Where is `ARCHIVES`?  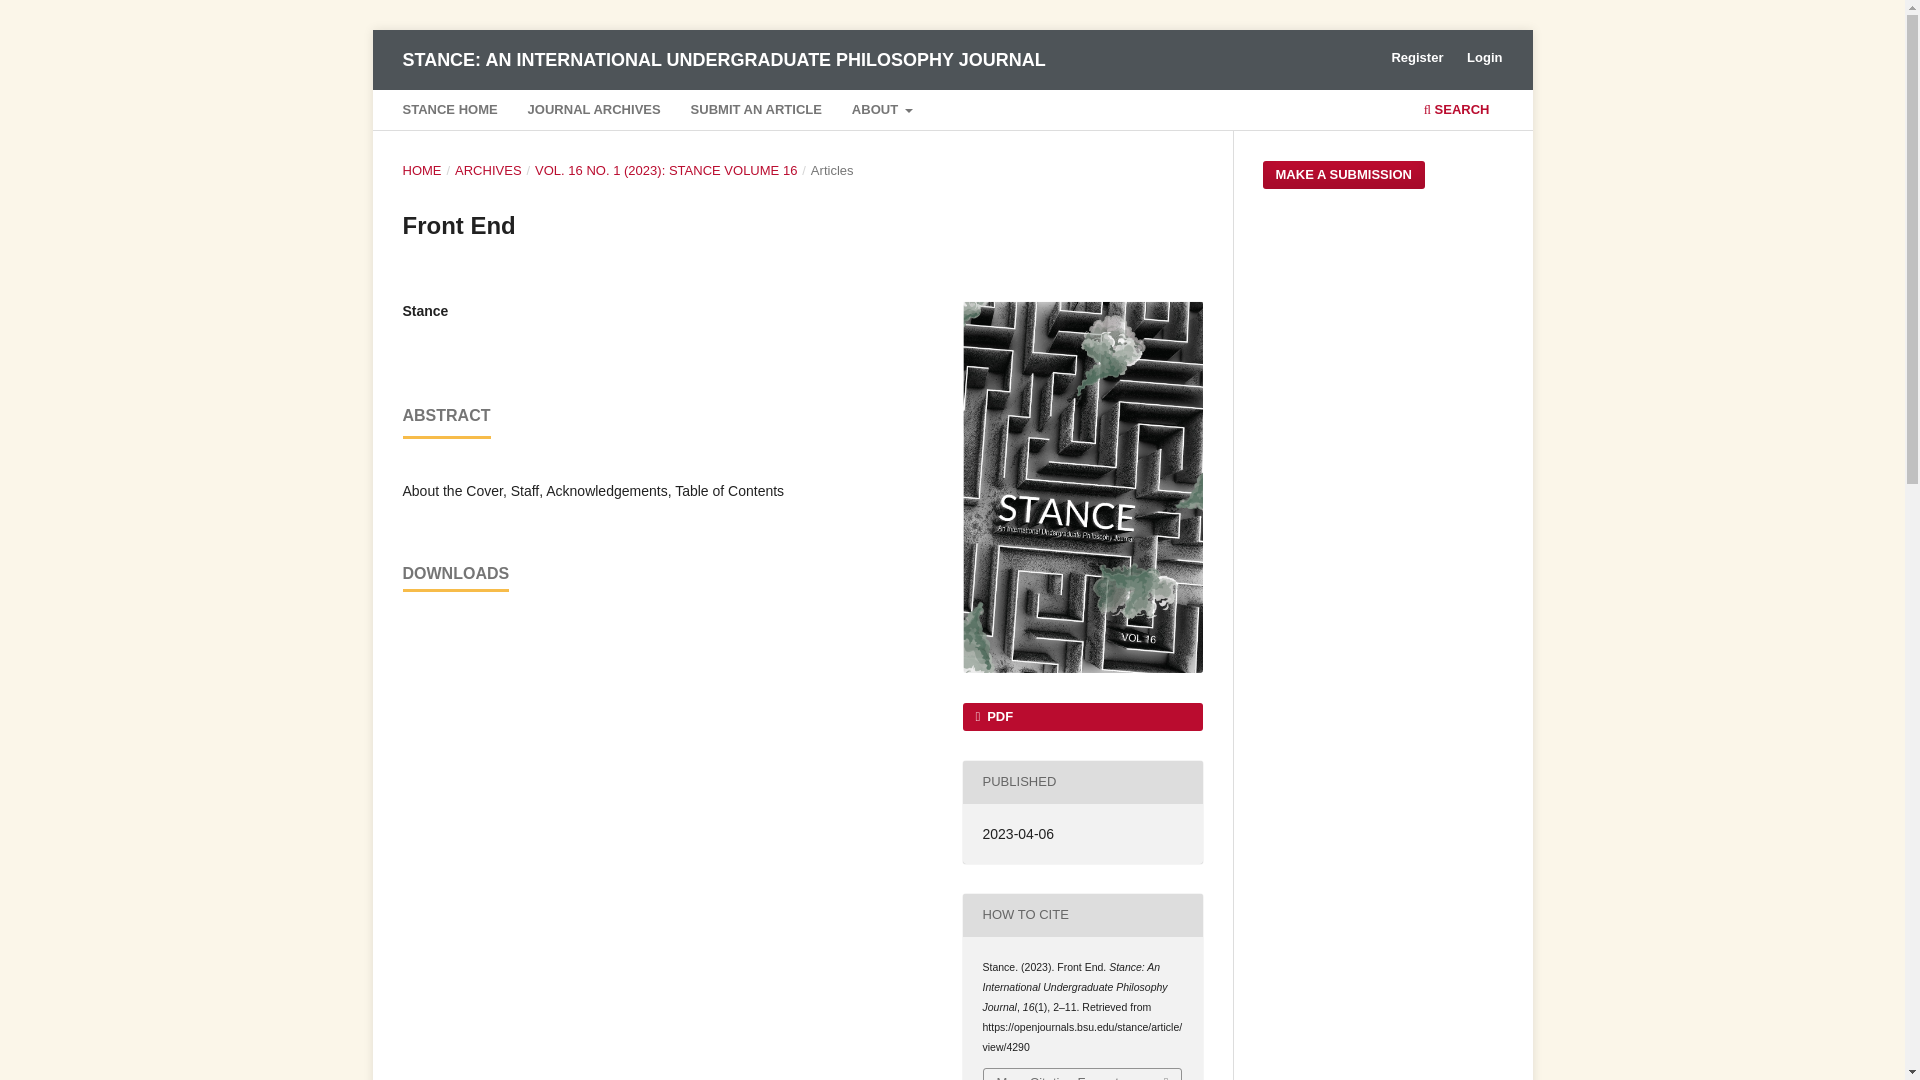
ARCHIVES is located at coordinates (488, 170).